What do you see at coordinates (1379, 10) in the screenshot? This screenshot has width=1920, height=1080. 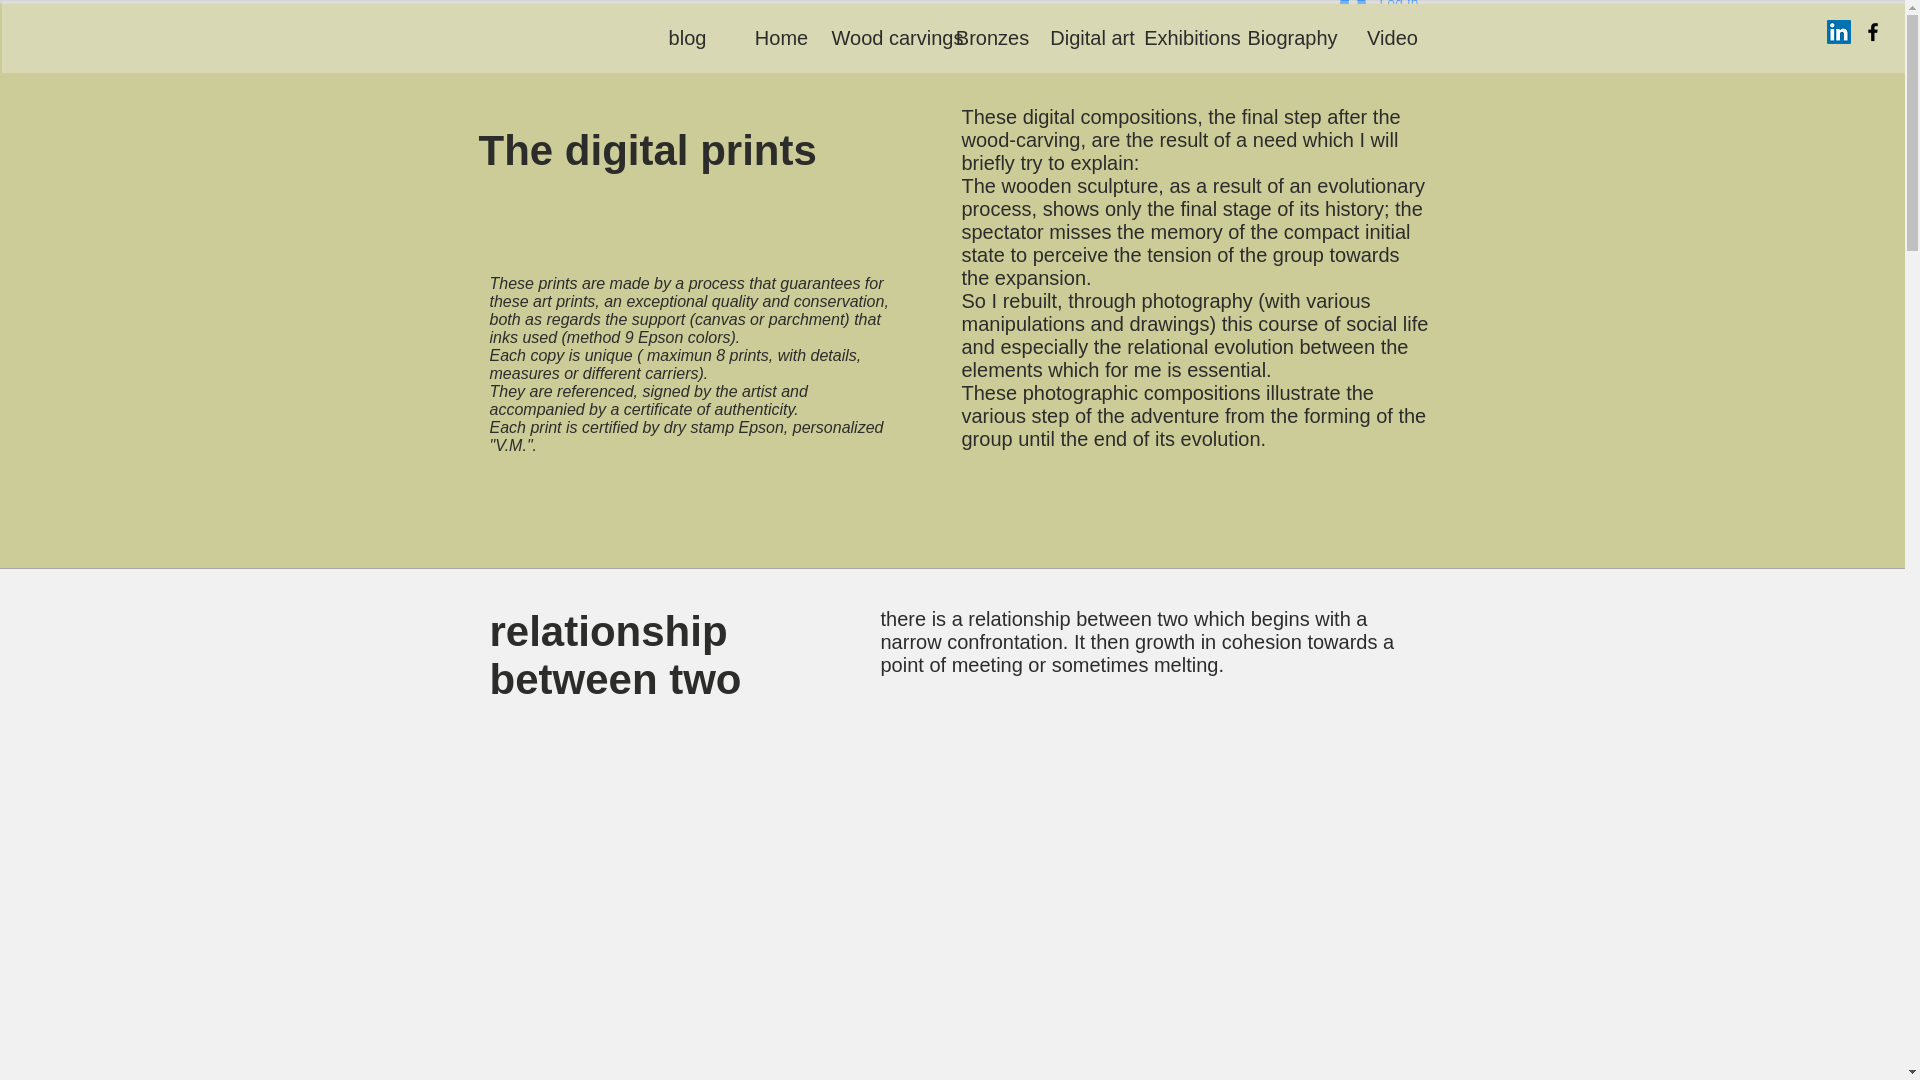 I see `Log In` at bounding box center [1379, 10].